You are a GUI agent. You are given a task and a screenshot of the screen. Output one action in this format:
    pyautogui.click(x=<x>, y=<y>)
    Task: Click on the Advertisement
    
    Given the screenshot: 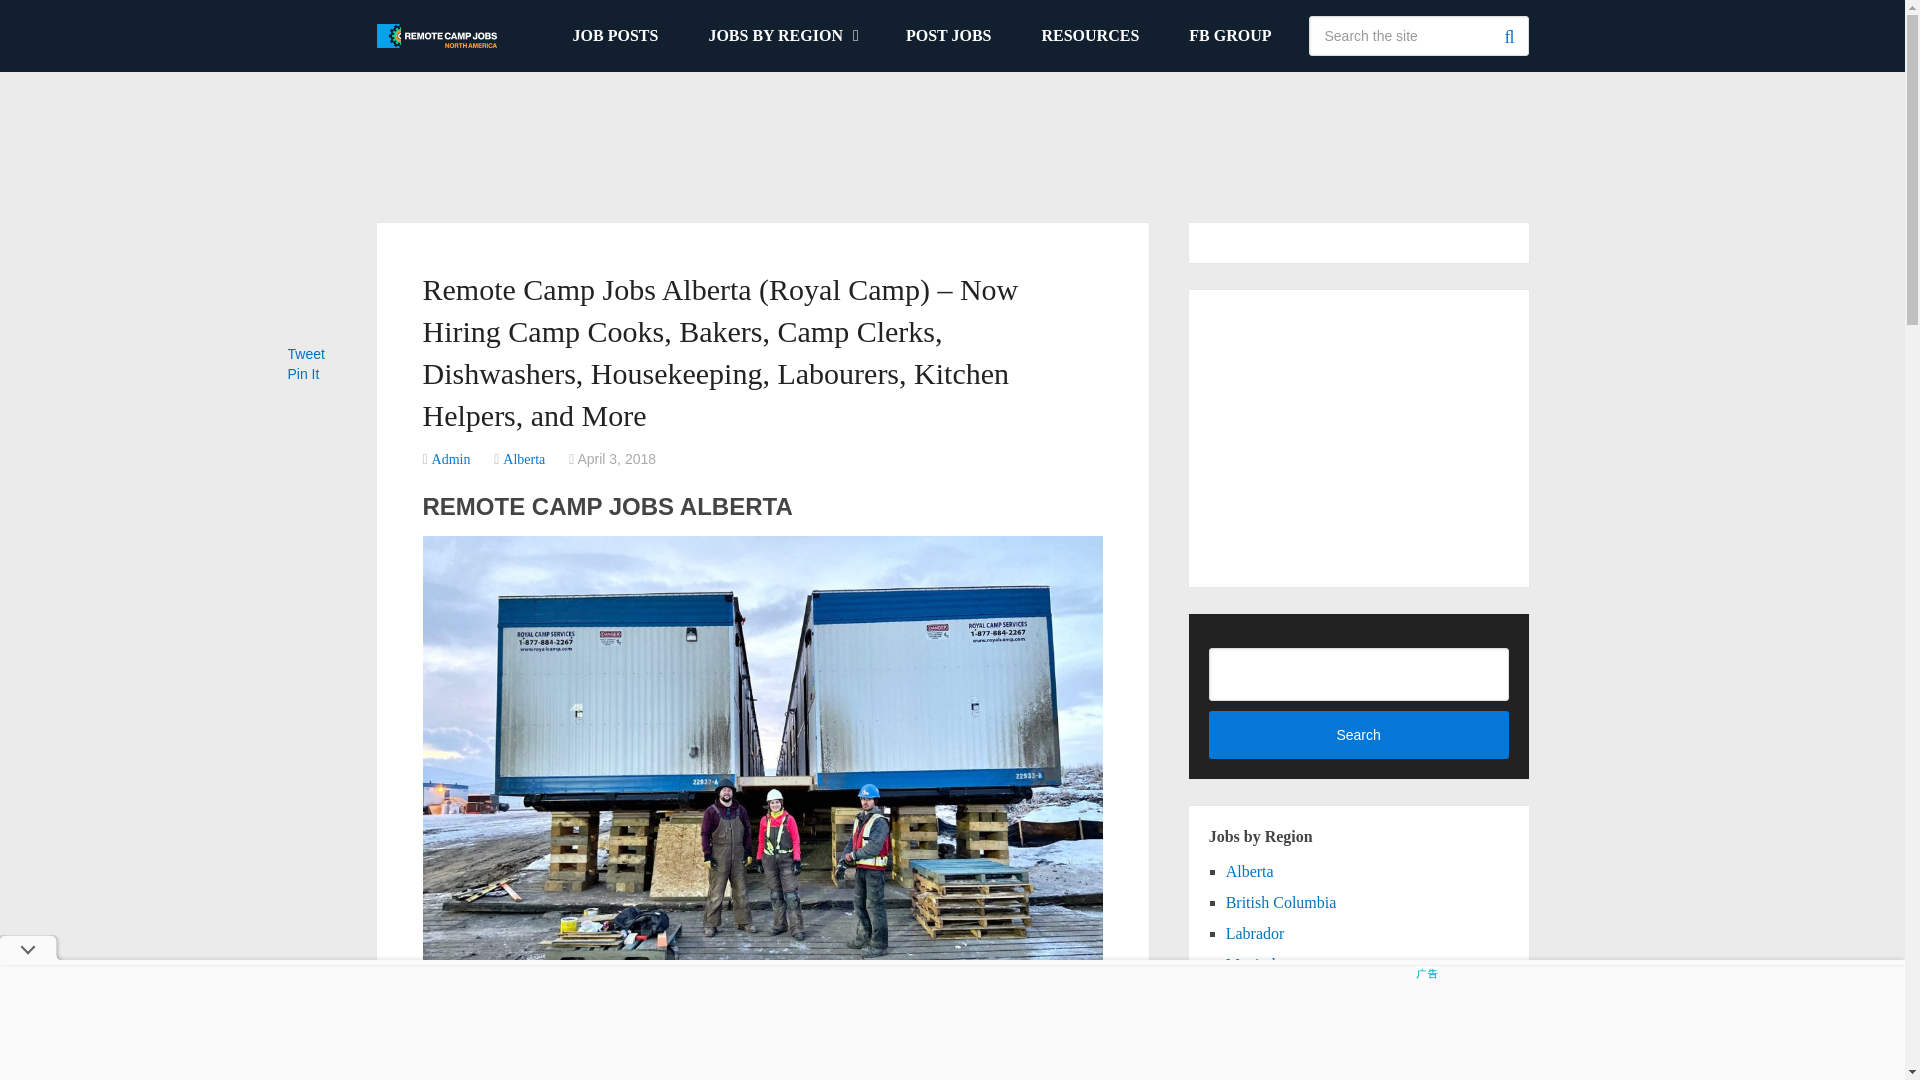 What is the action you would take?
    pyautogui.click(x=951, y=136)
    